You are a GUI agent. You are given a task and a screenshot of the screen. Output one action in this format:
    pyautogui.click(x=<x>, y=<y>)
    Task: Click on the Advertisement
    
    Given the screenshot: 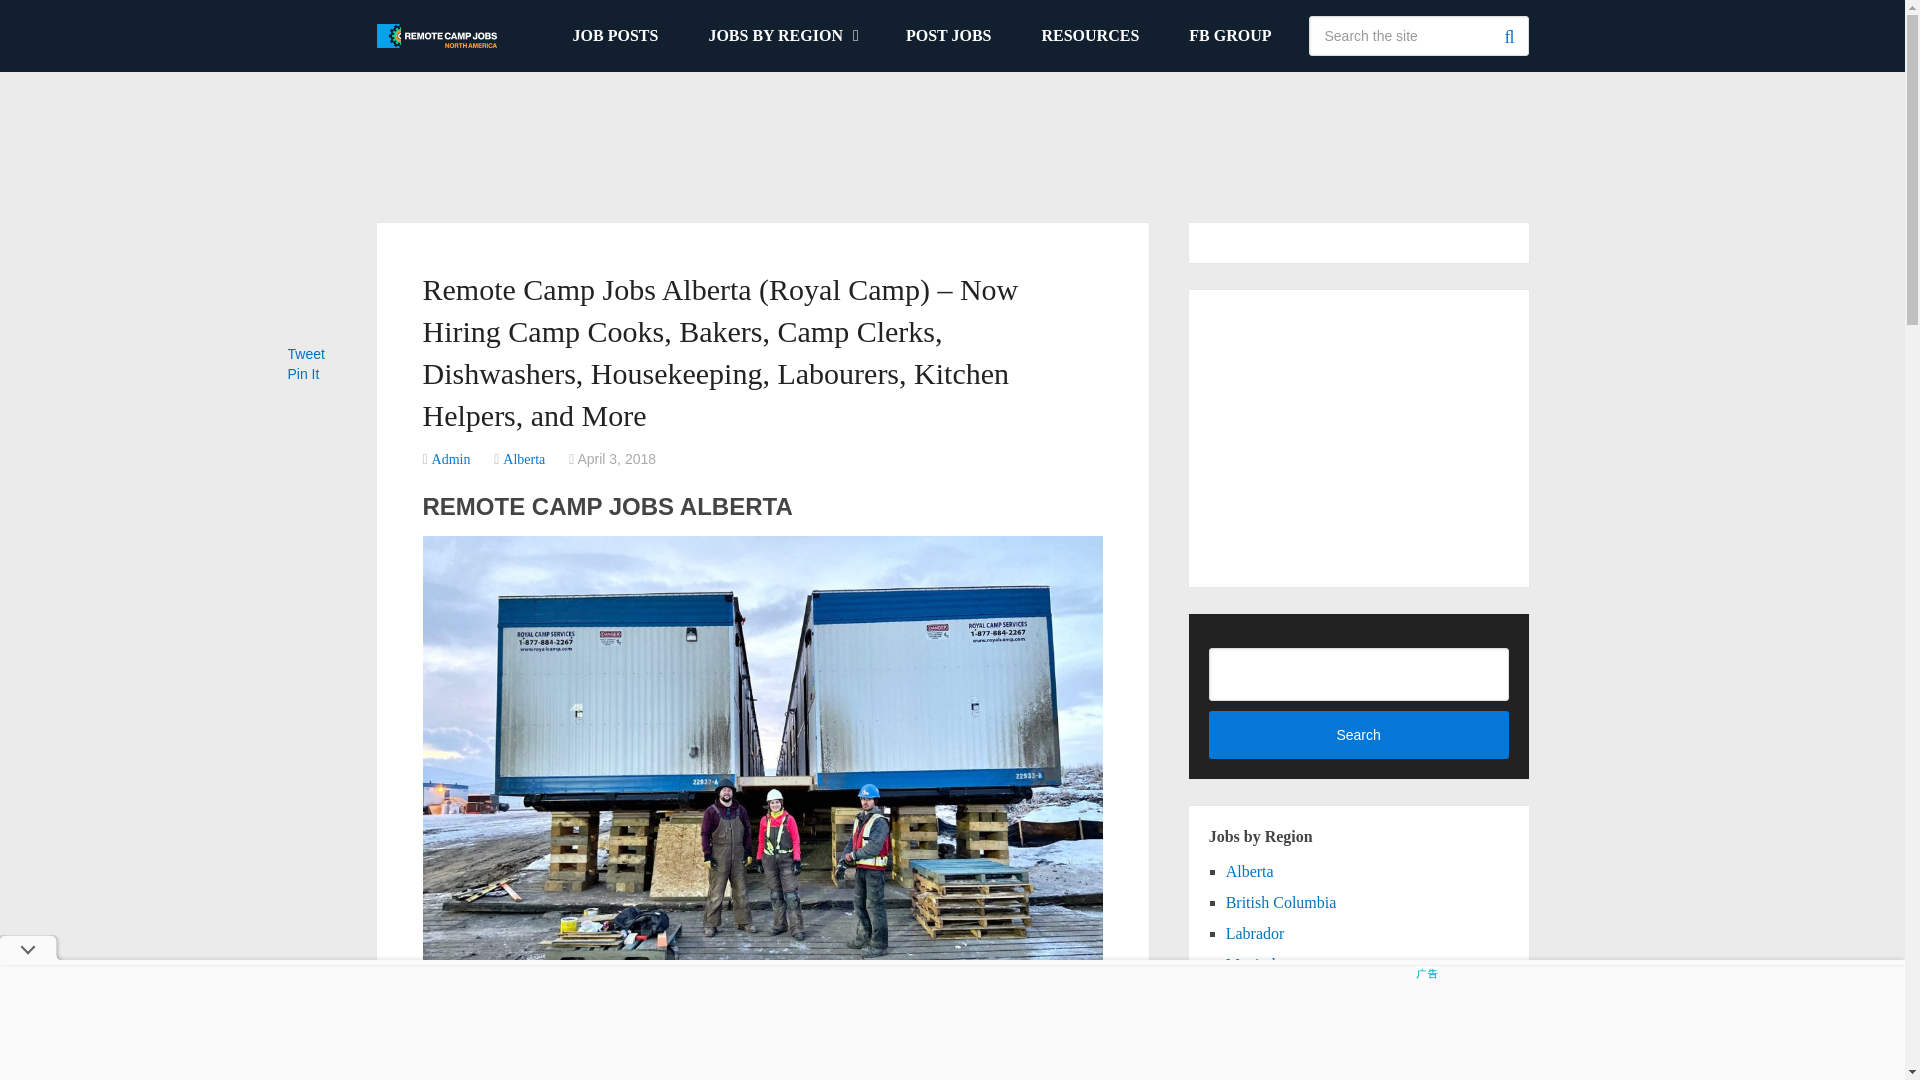 What is the action you would take?
    pyautogui.click(x=951, y=136)
    